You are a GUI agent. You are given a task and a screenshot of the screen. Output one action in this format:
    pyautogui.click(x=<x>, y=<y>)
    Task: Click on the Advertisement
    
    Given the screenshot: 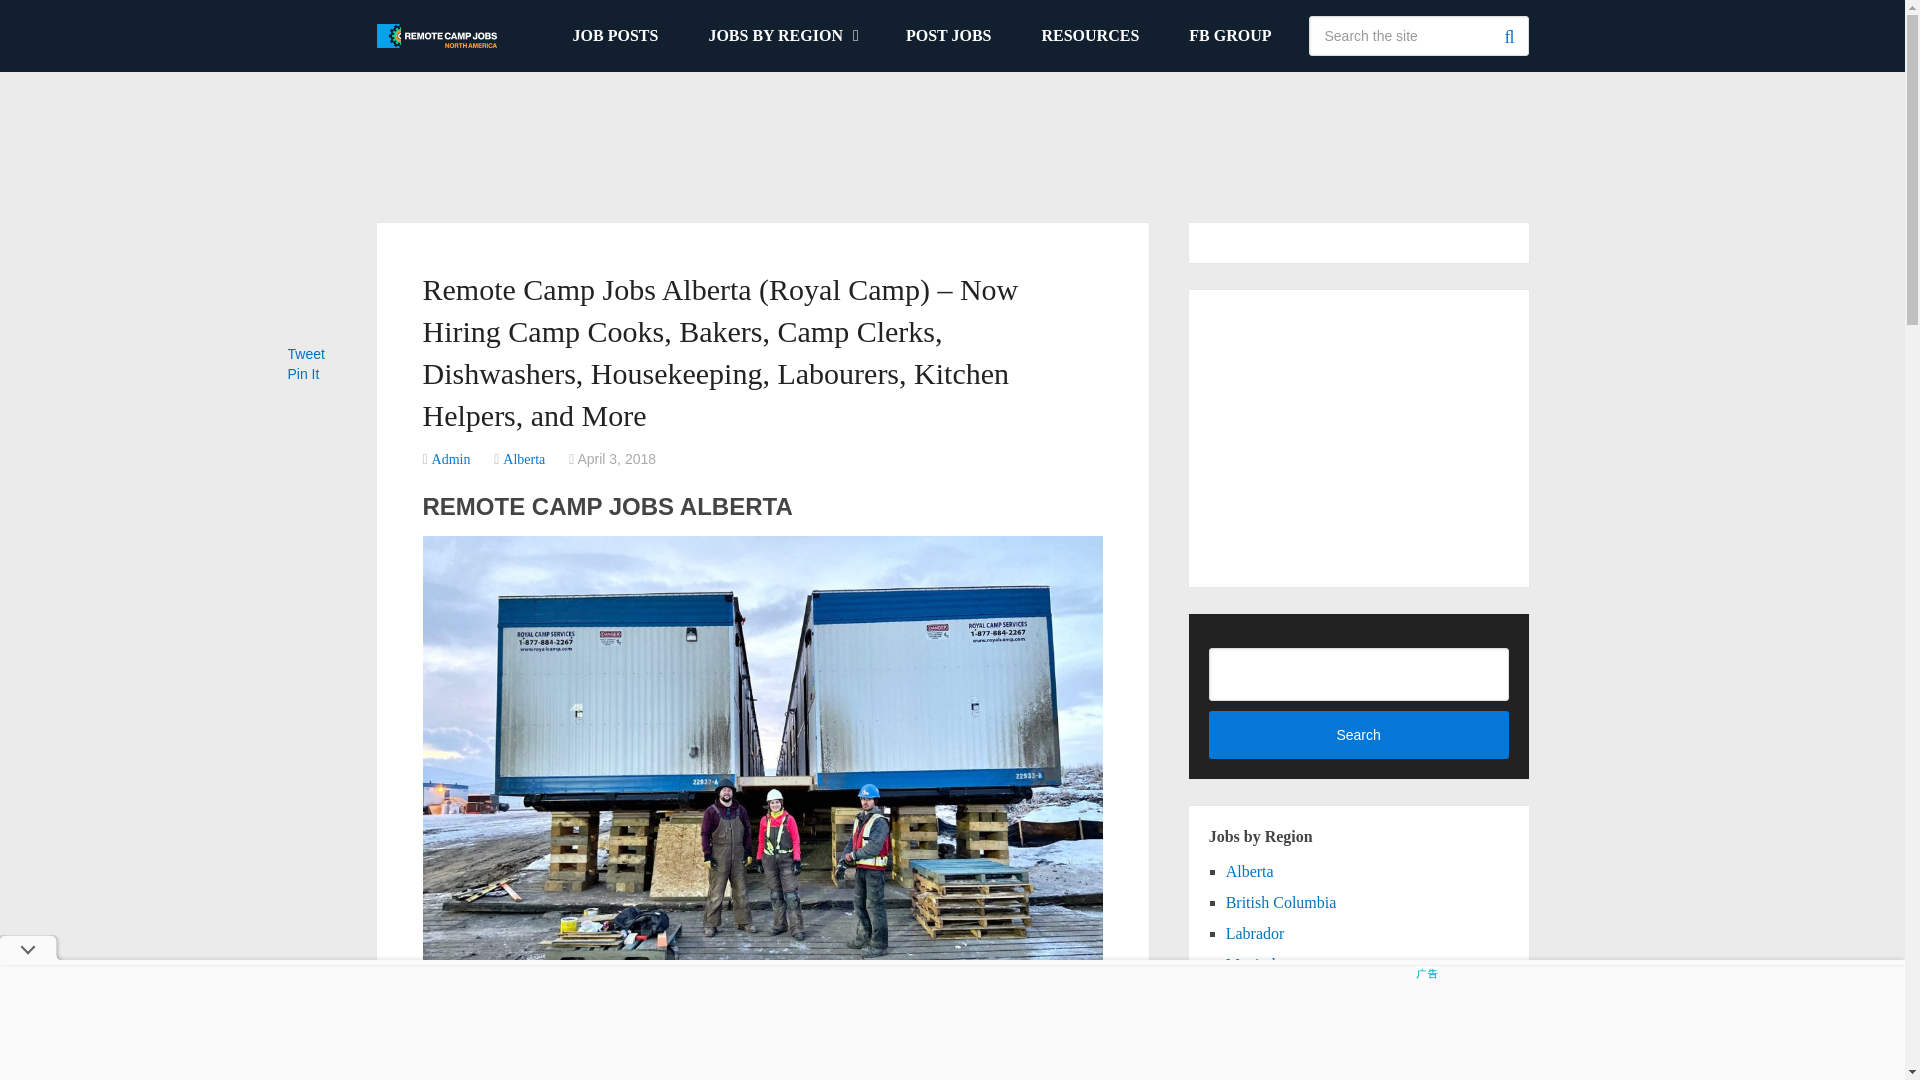 What is the action you would take?
    pyautogui.click(x=951, y=136)
    